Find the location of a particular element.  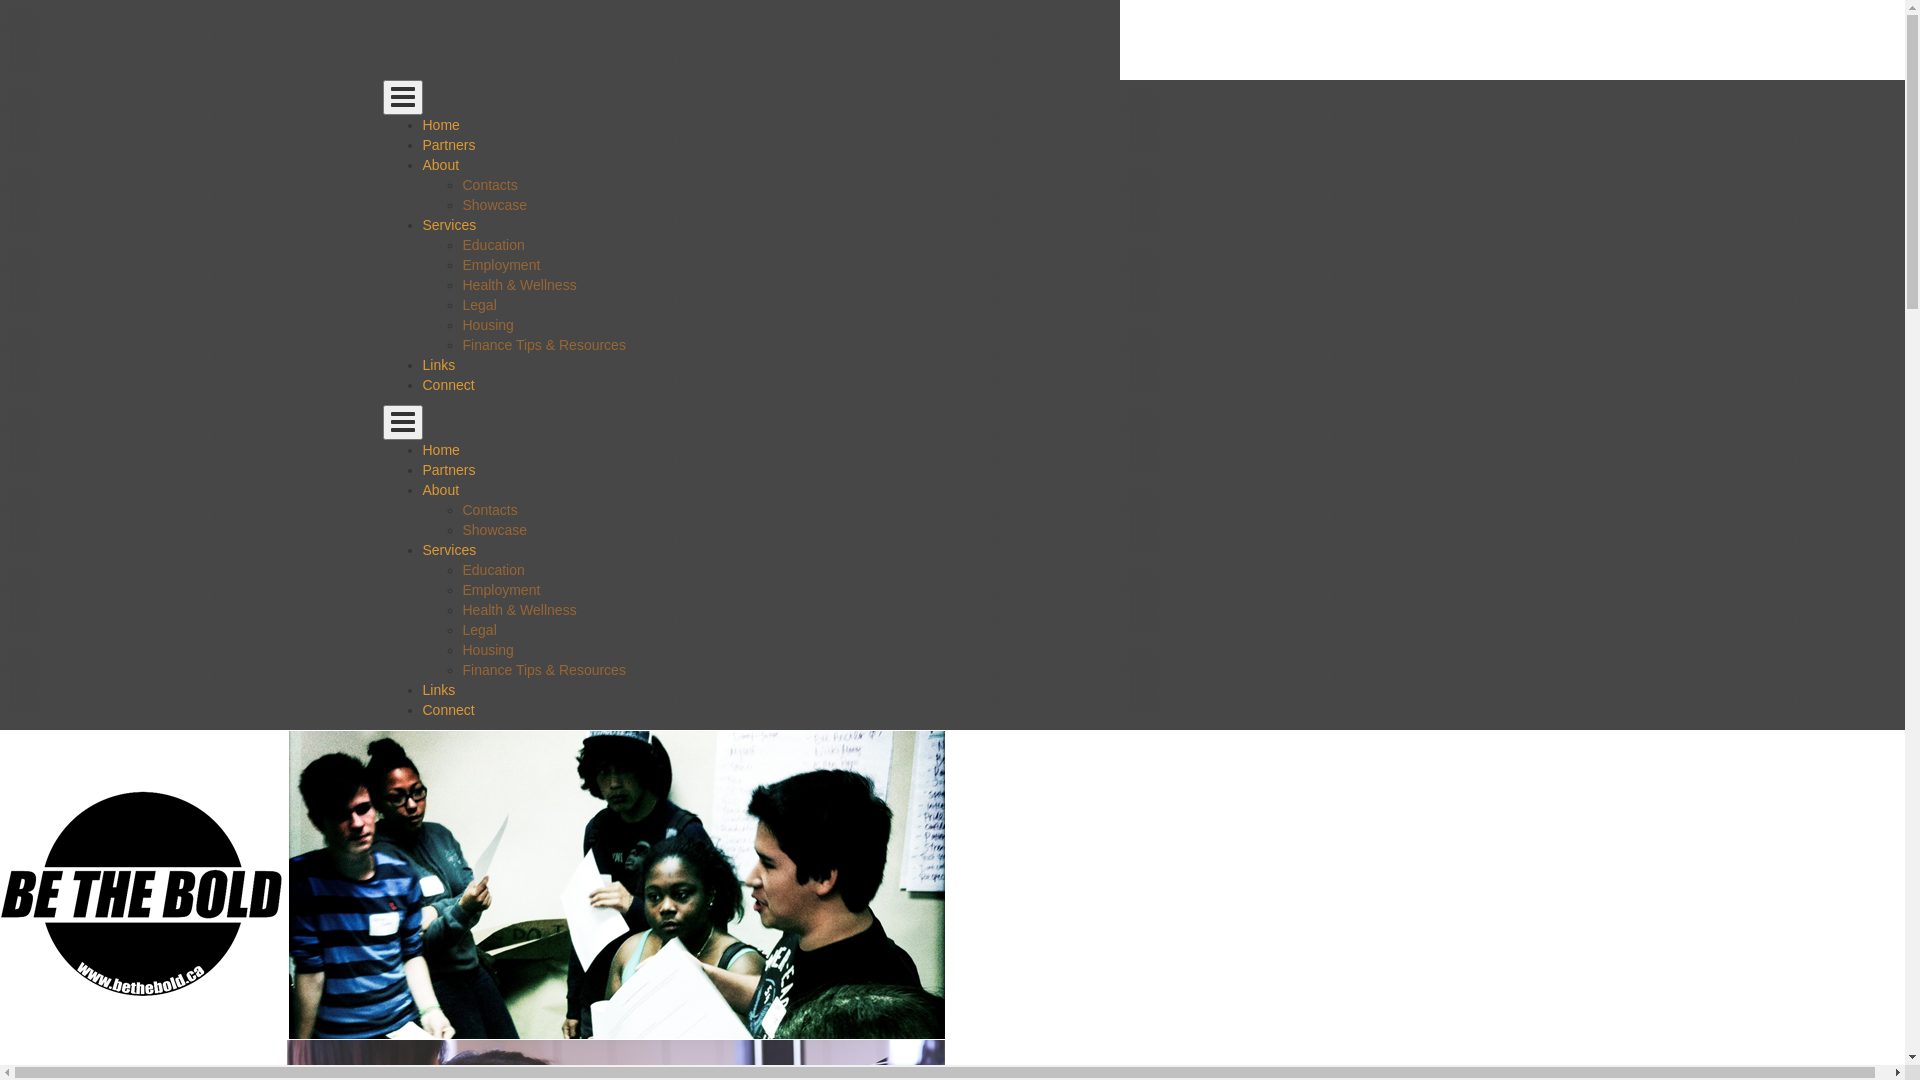

About is located at coordinates (440, 490).